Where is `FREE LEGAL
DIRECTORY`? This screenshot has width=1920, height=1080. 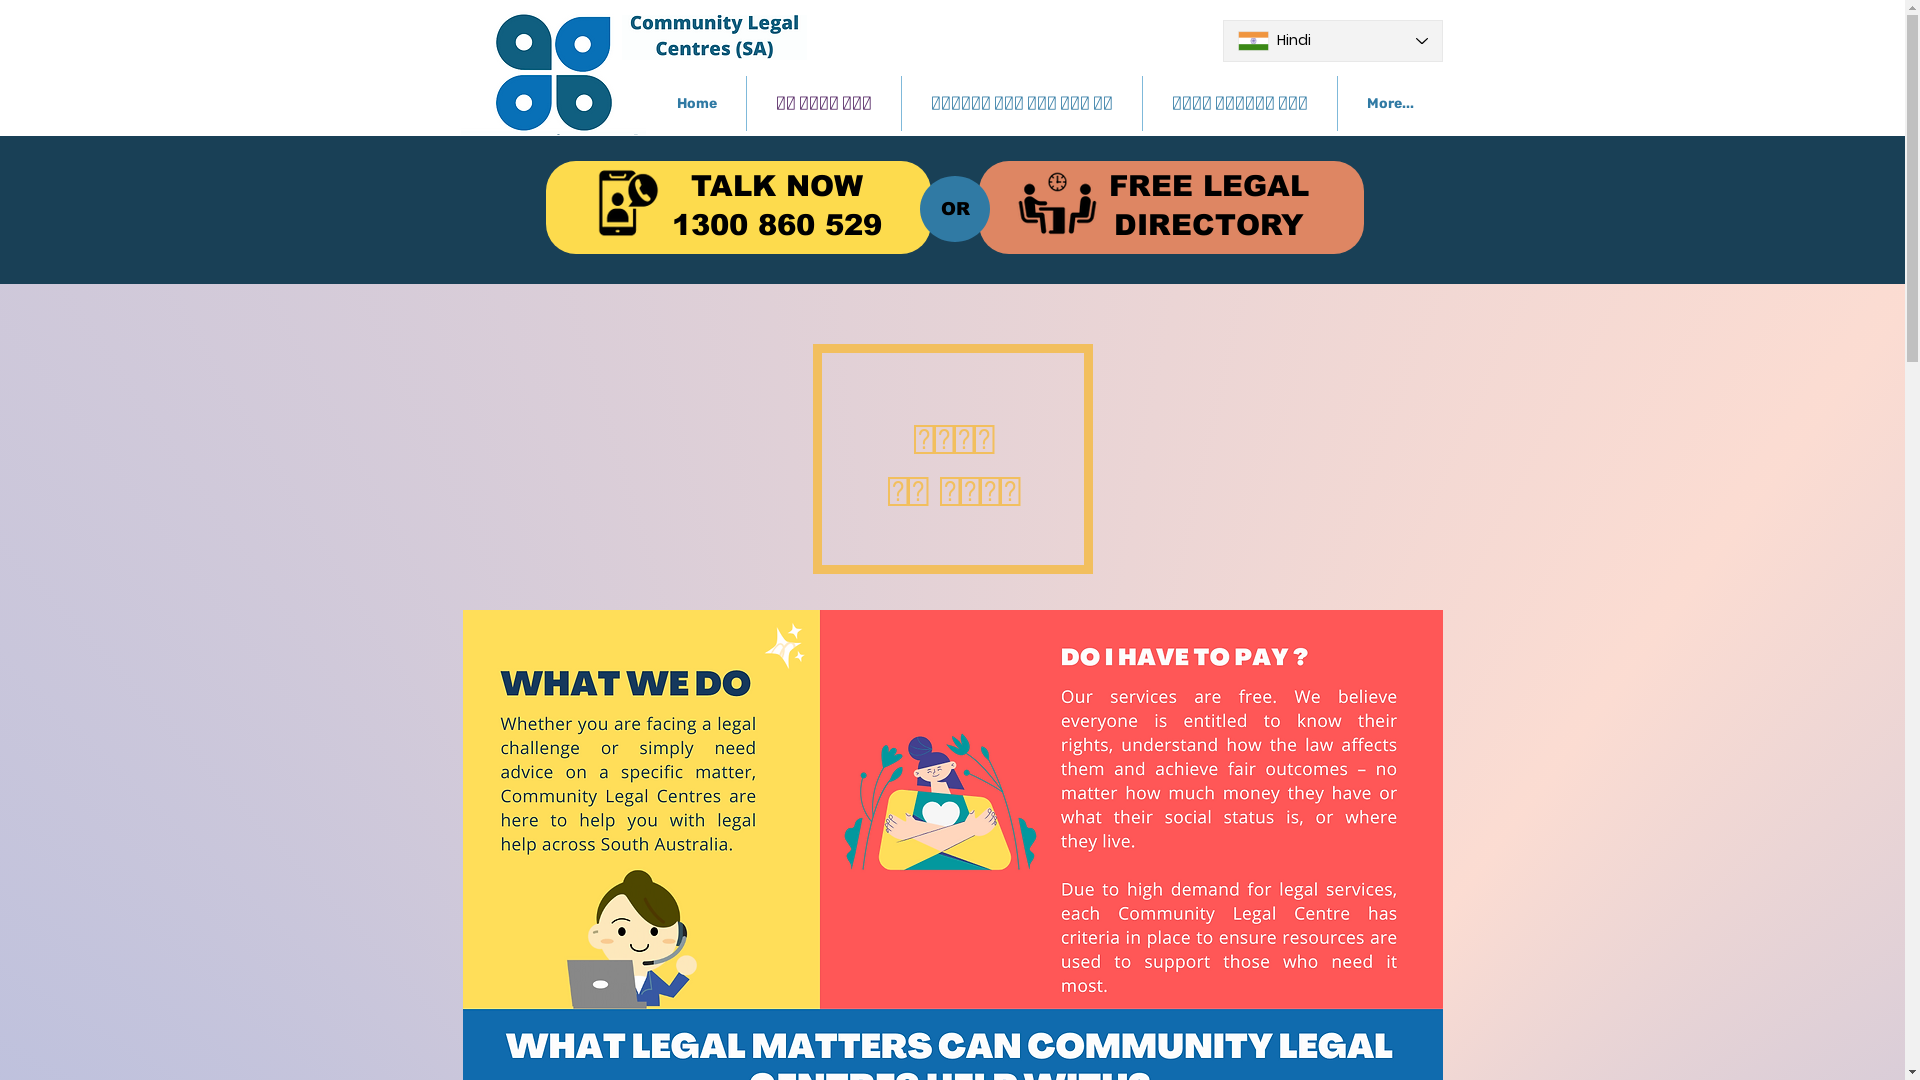 FREE LEGAL
DIRECTORY is located at coordinates (1208, 206).